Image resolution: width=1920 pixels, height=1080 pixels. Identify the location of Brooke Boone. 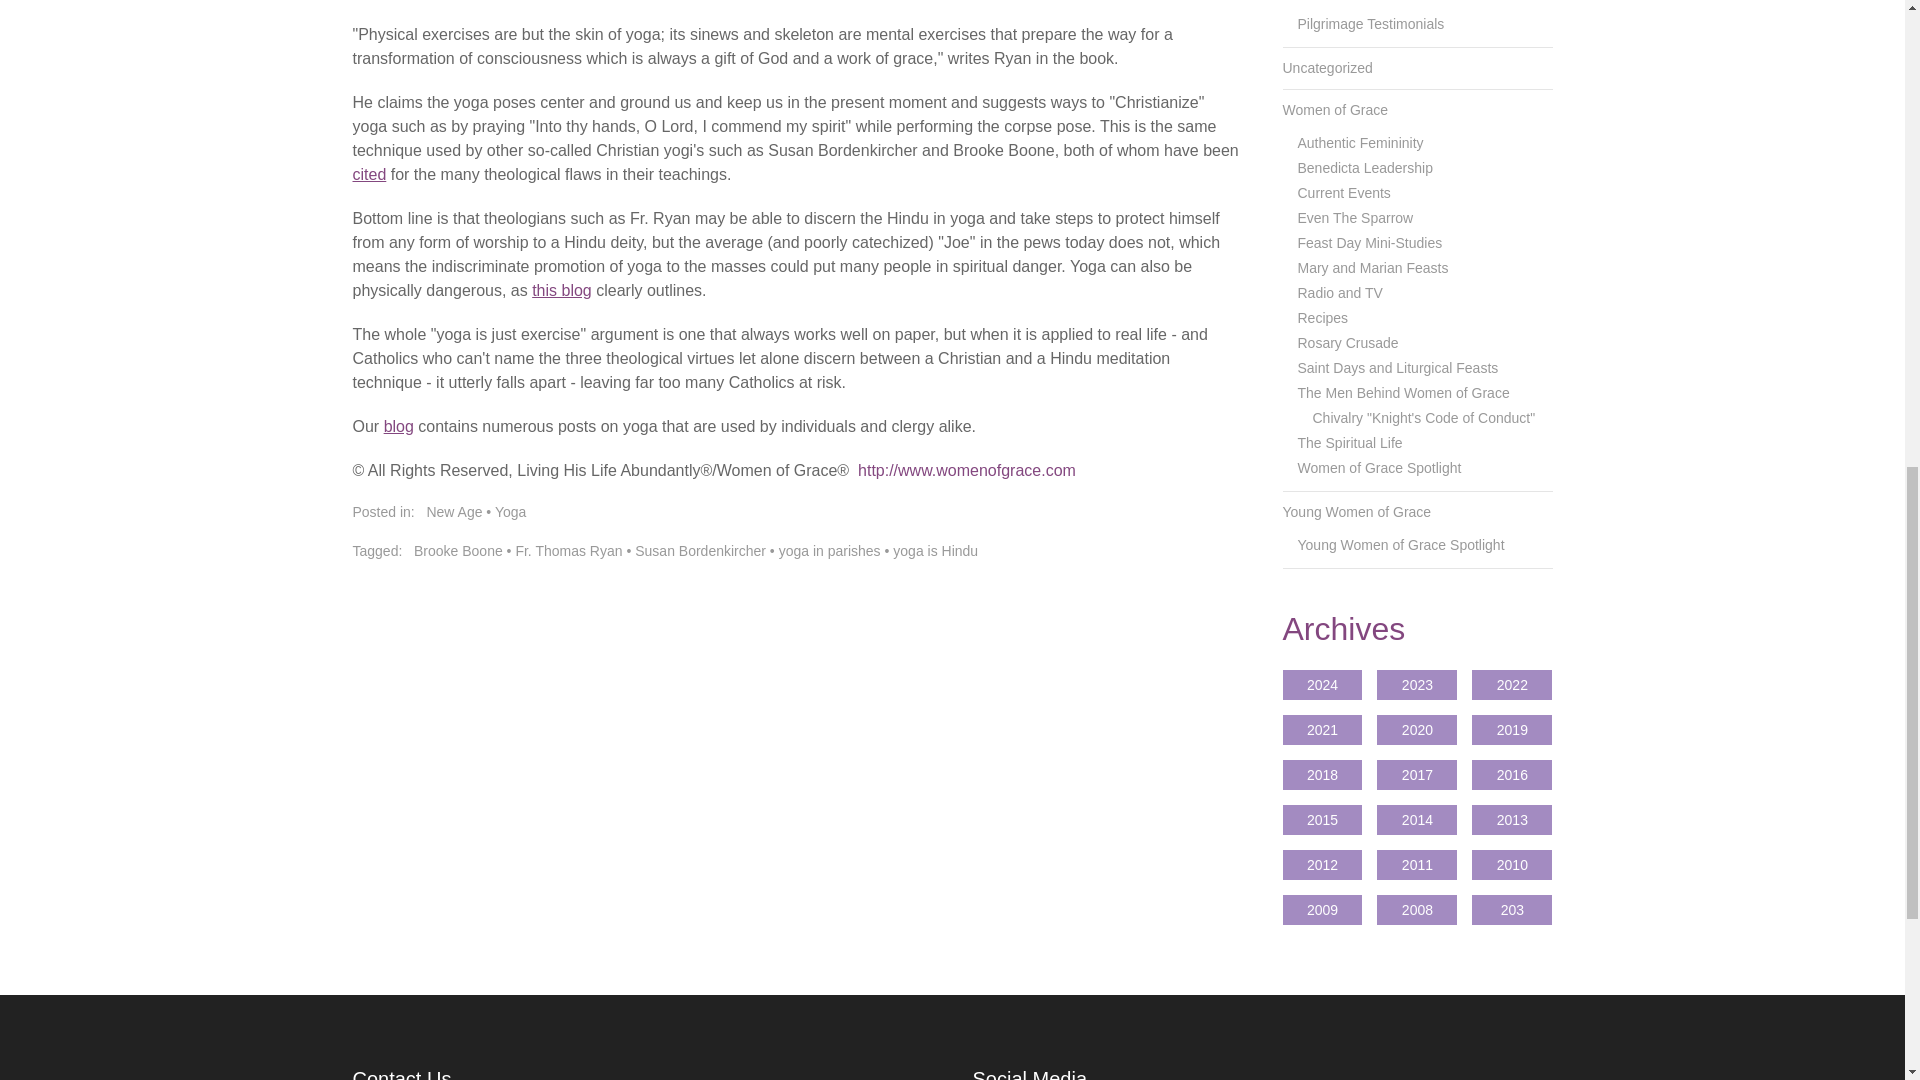
(458, 551).